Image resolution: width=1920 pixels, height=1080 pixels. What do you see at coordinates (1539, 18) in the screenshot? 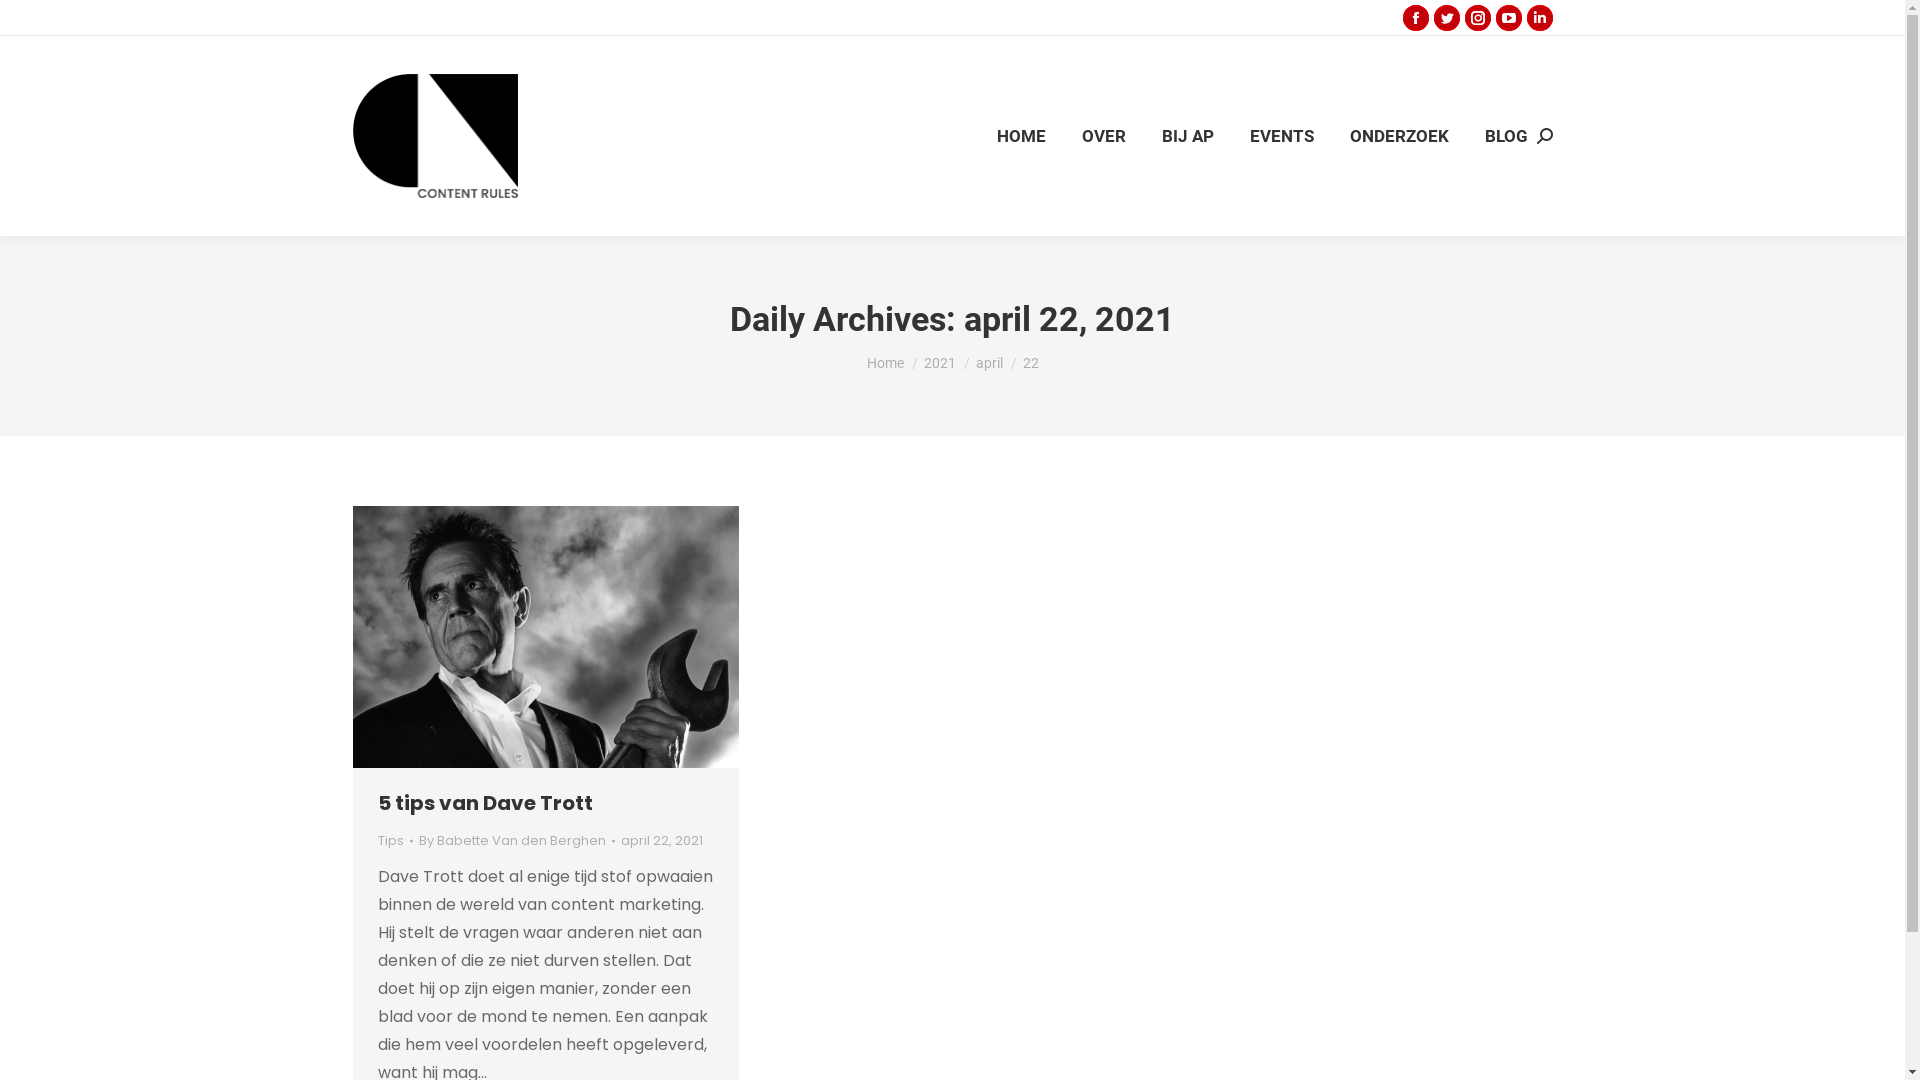
I see `Linkedin page opens in new window` at bounding box center [1539, 18].